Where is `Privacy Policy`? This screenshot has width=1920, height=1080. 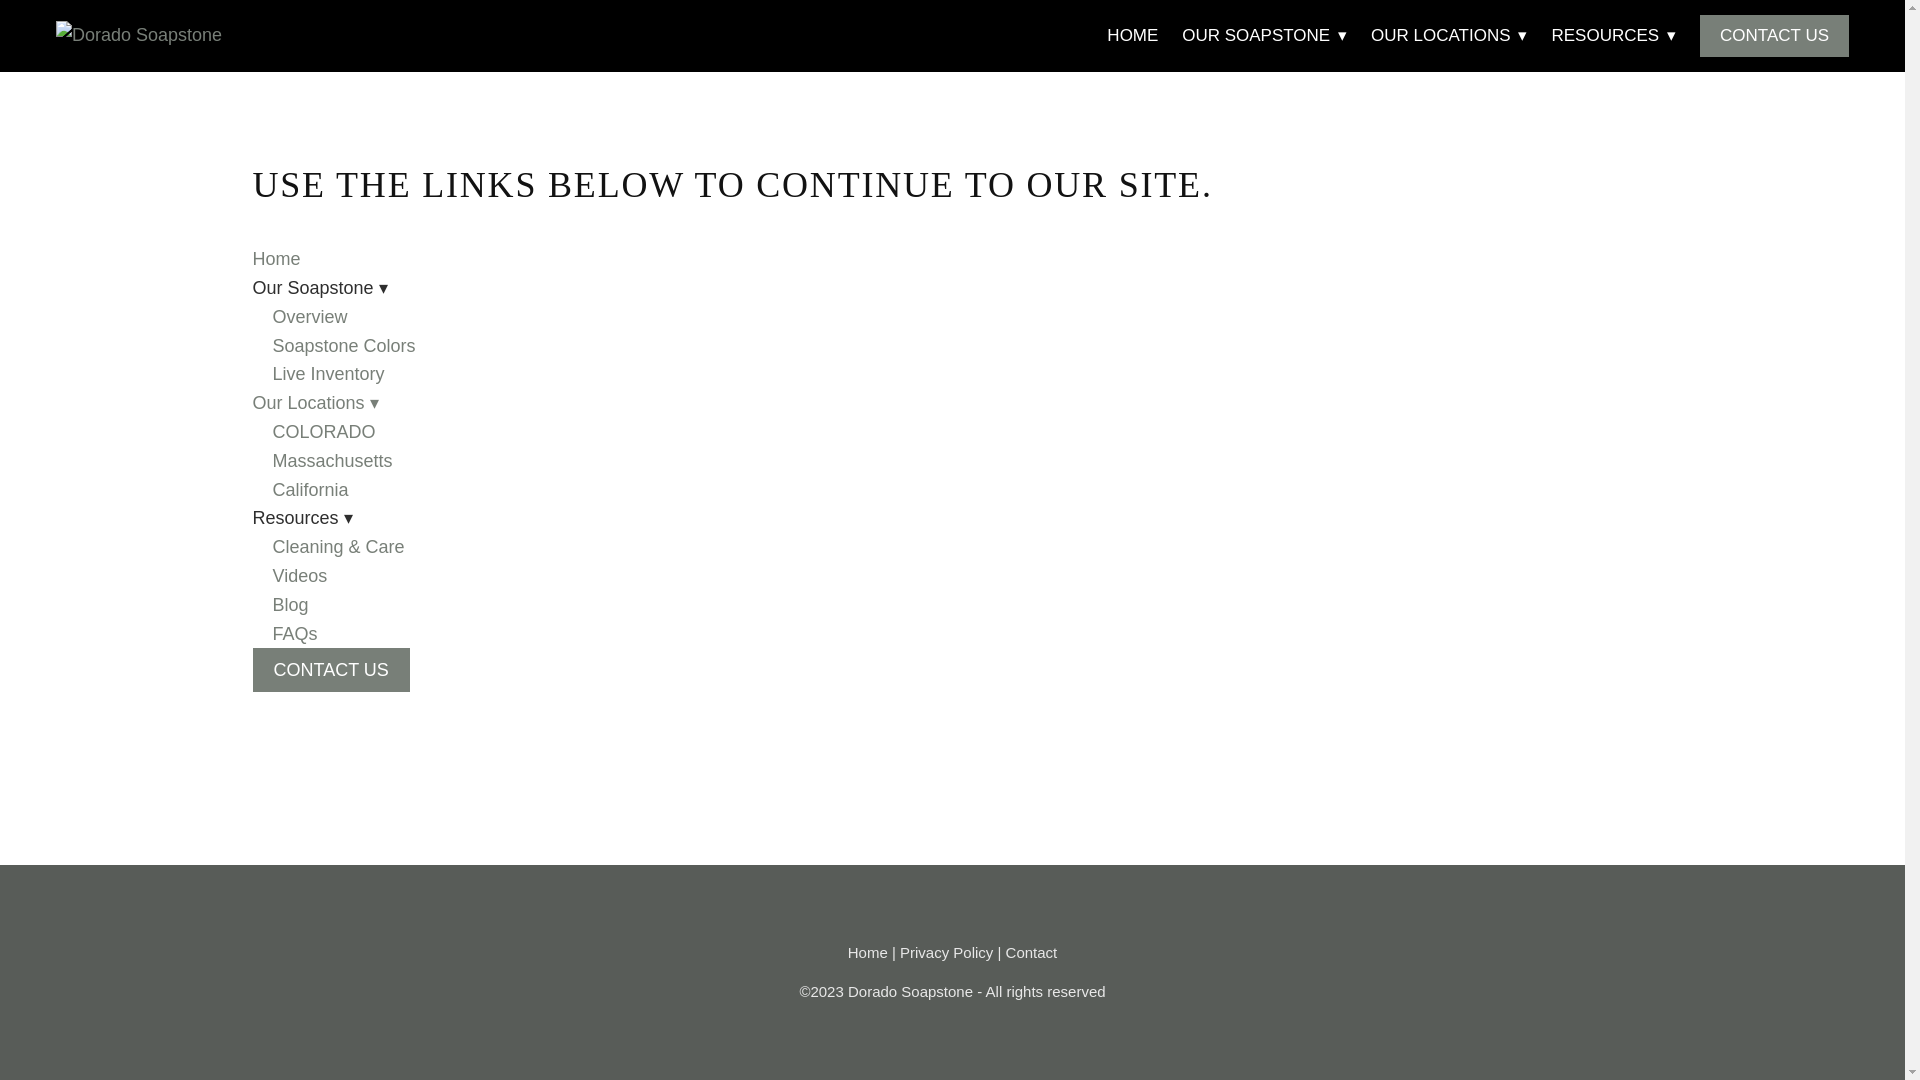 Privacy Policy is located at coordinates (946, 952).